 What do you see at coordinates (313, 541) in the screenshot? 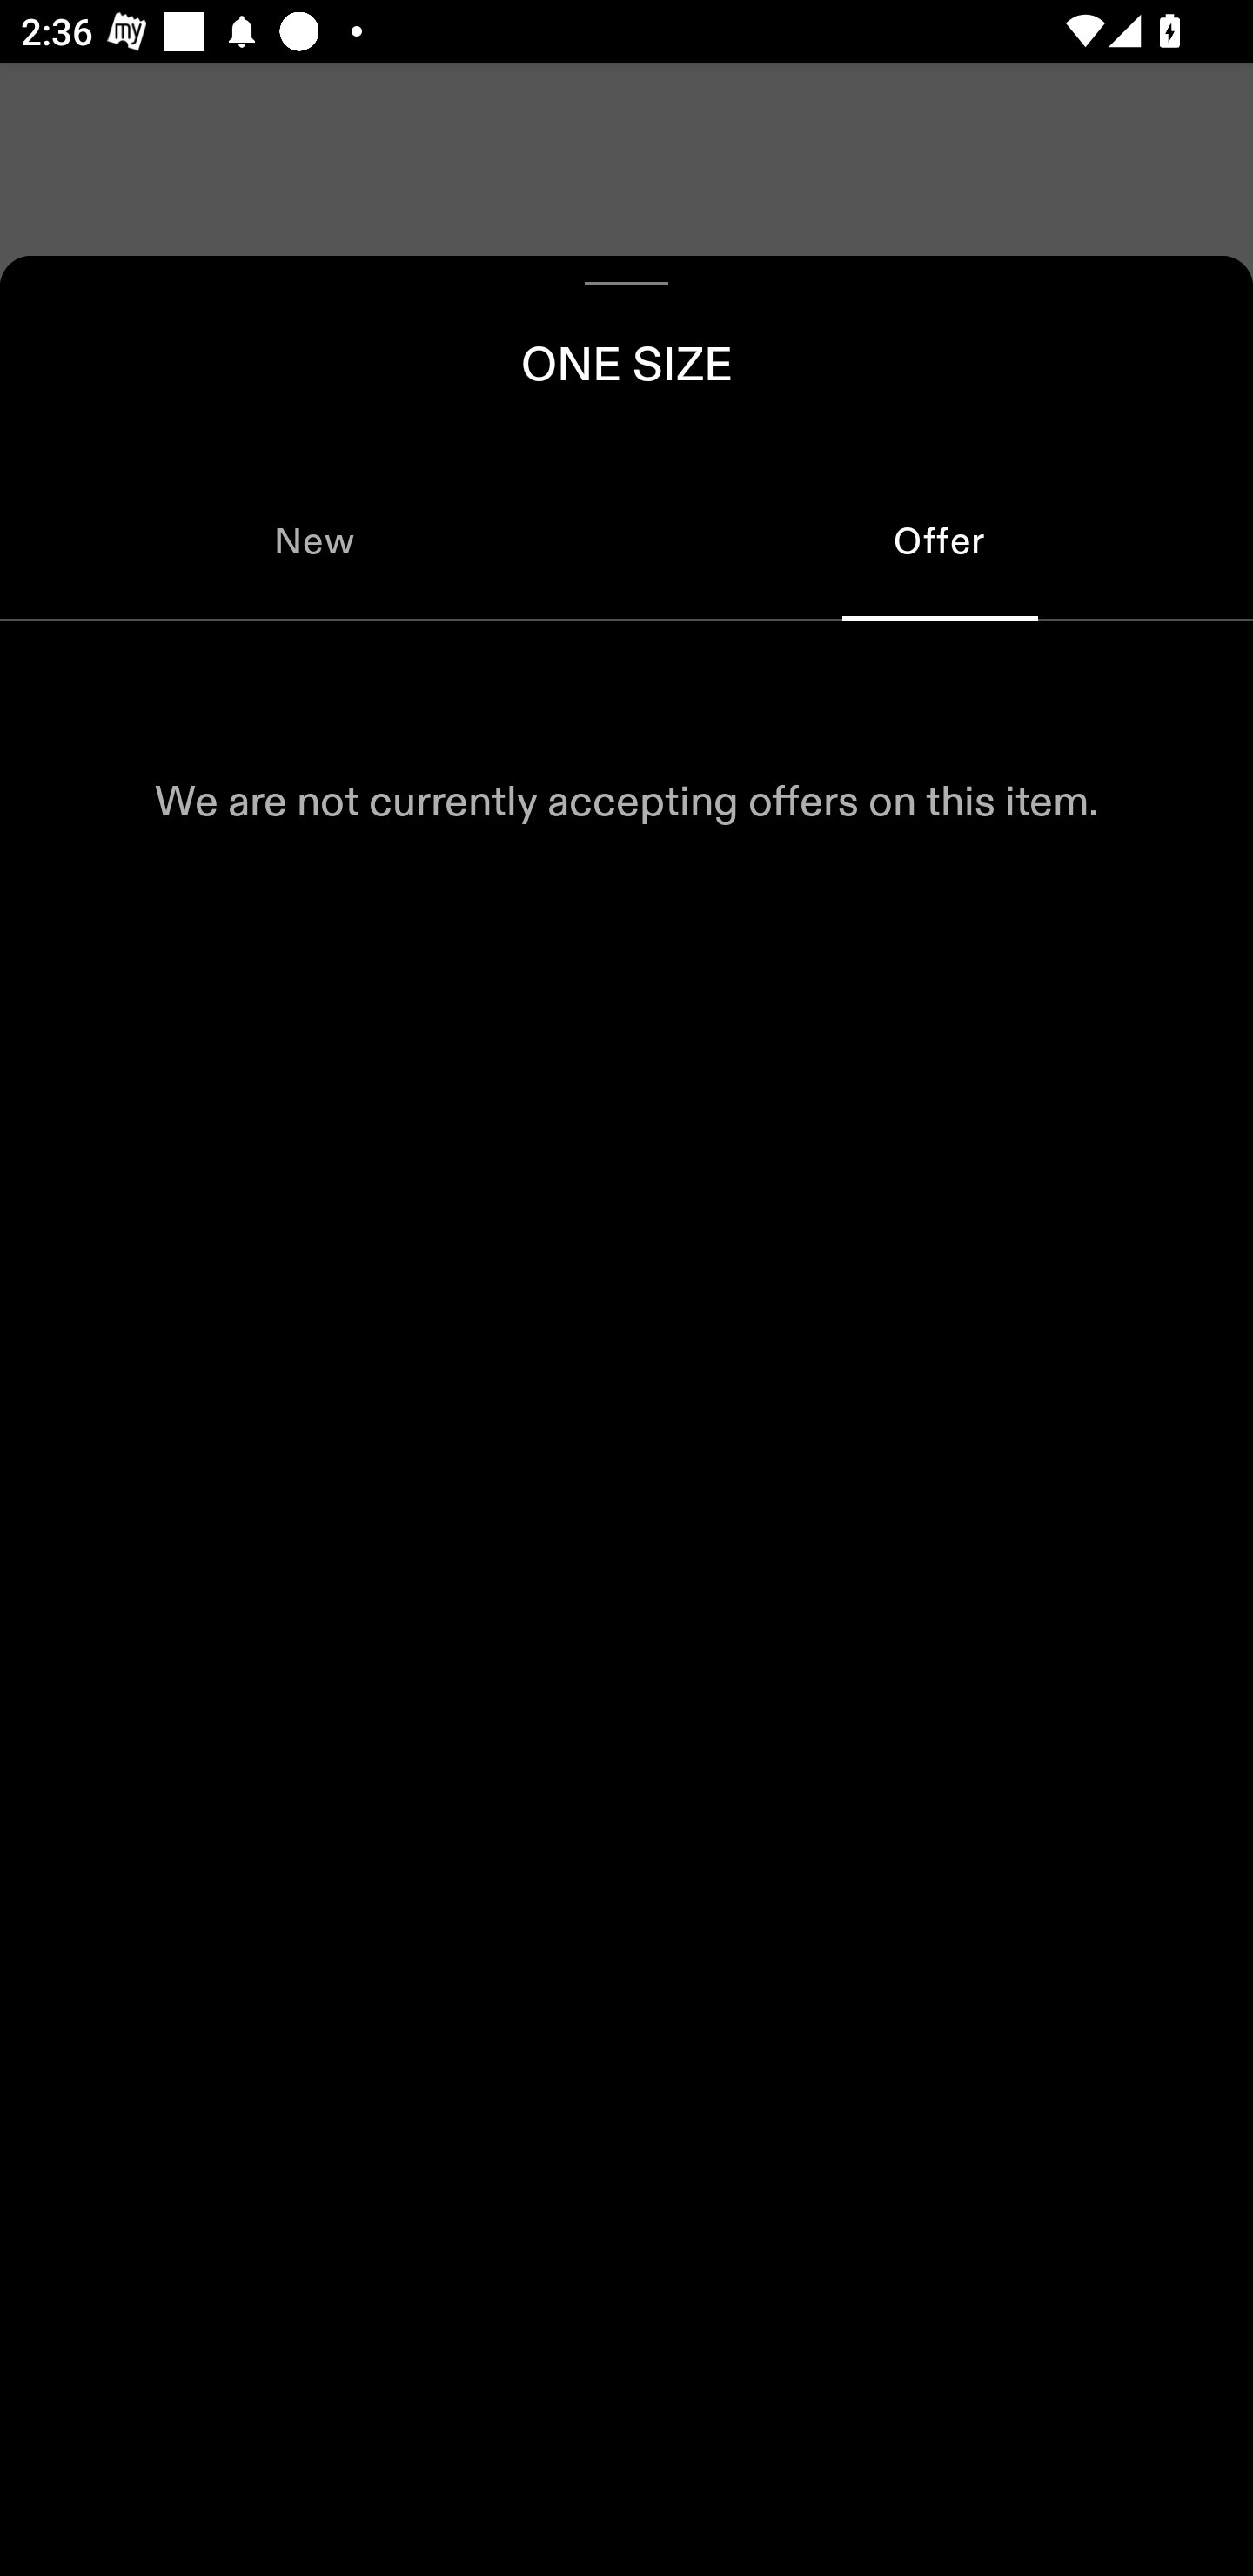
I see `New` at bounding box center [313, 541].